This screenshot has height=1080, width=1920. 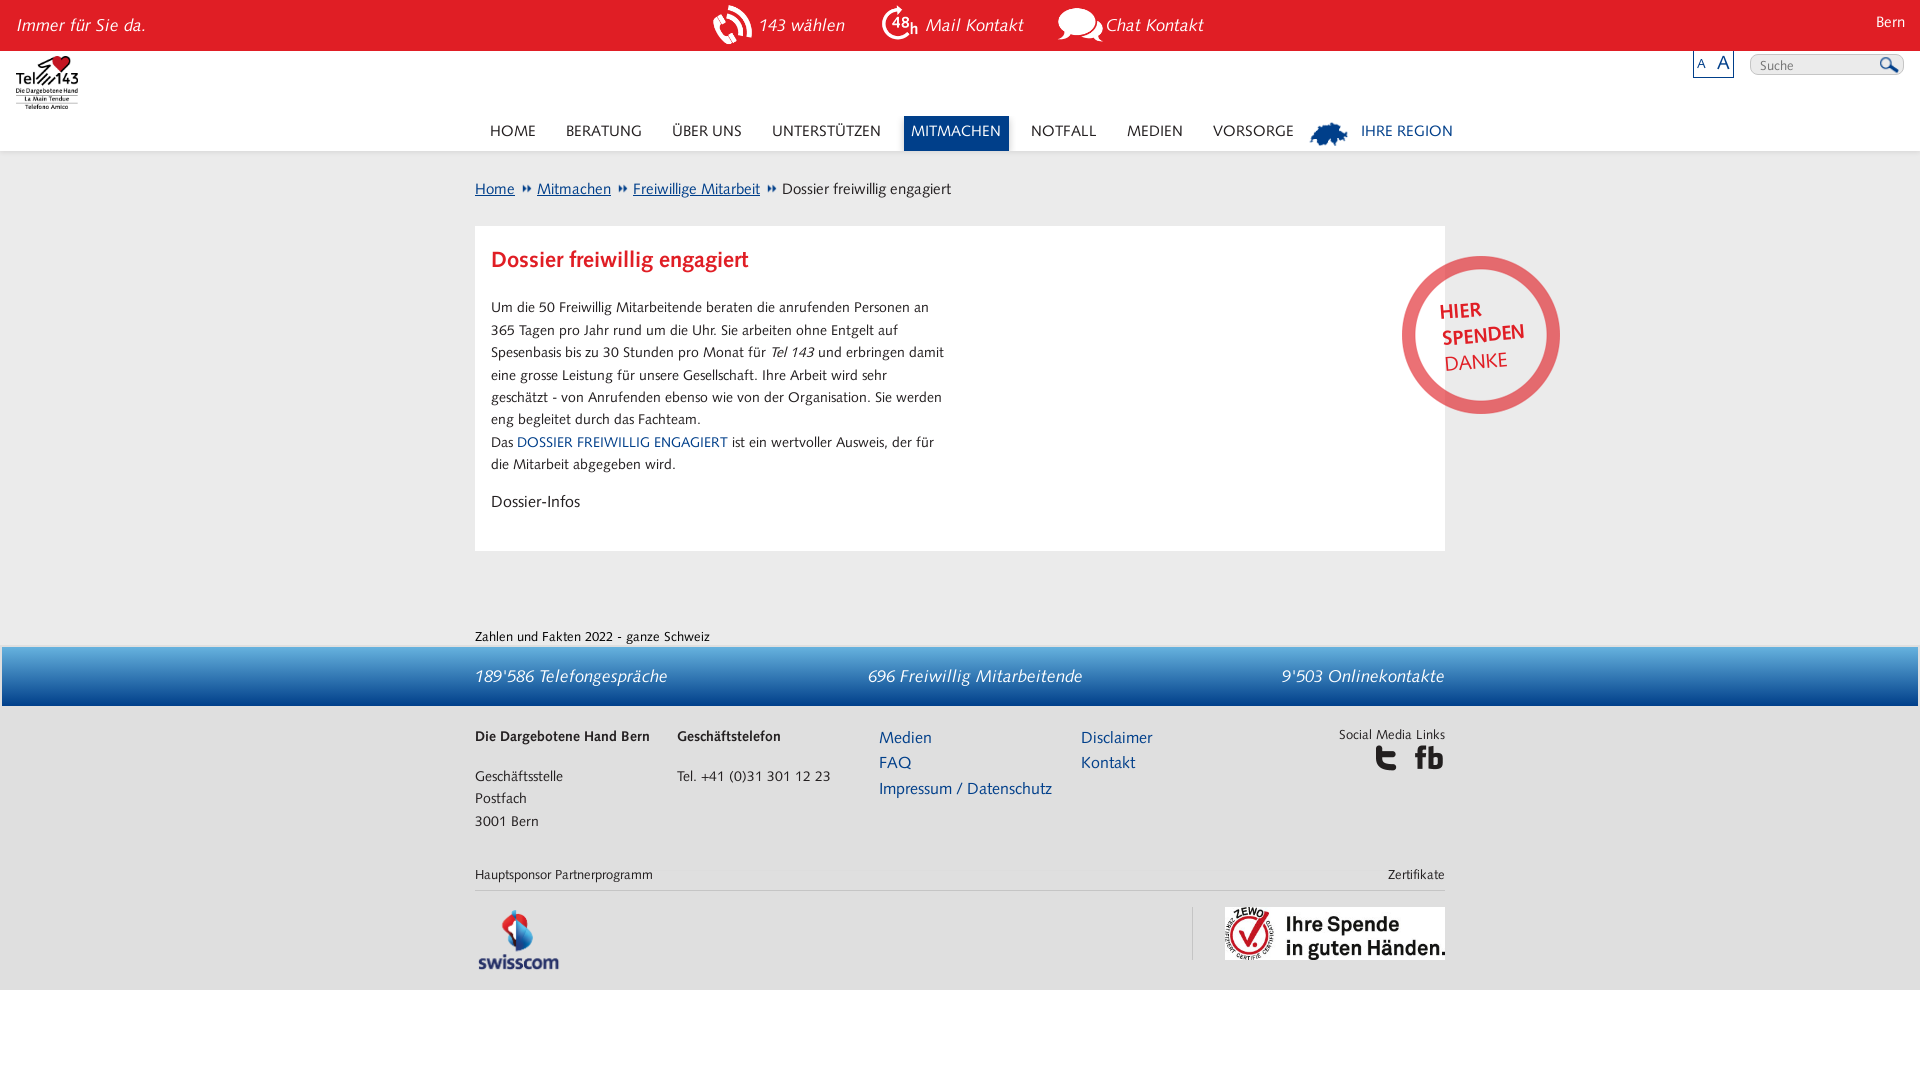 I want to click on IHRE REGION, so click(x=1382, y=134).